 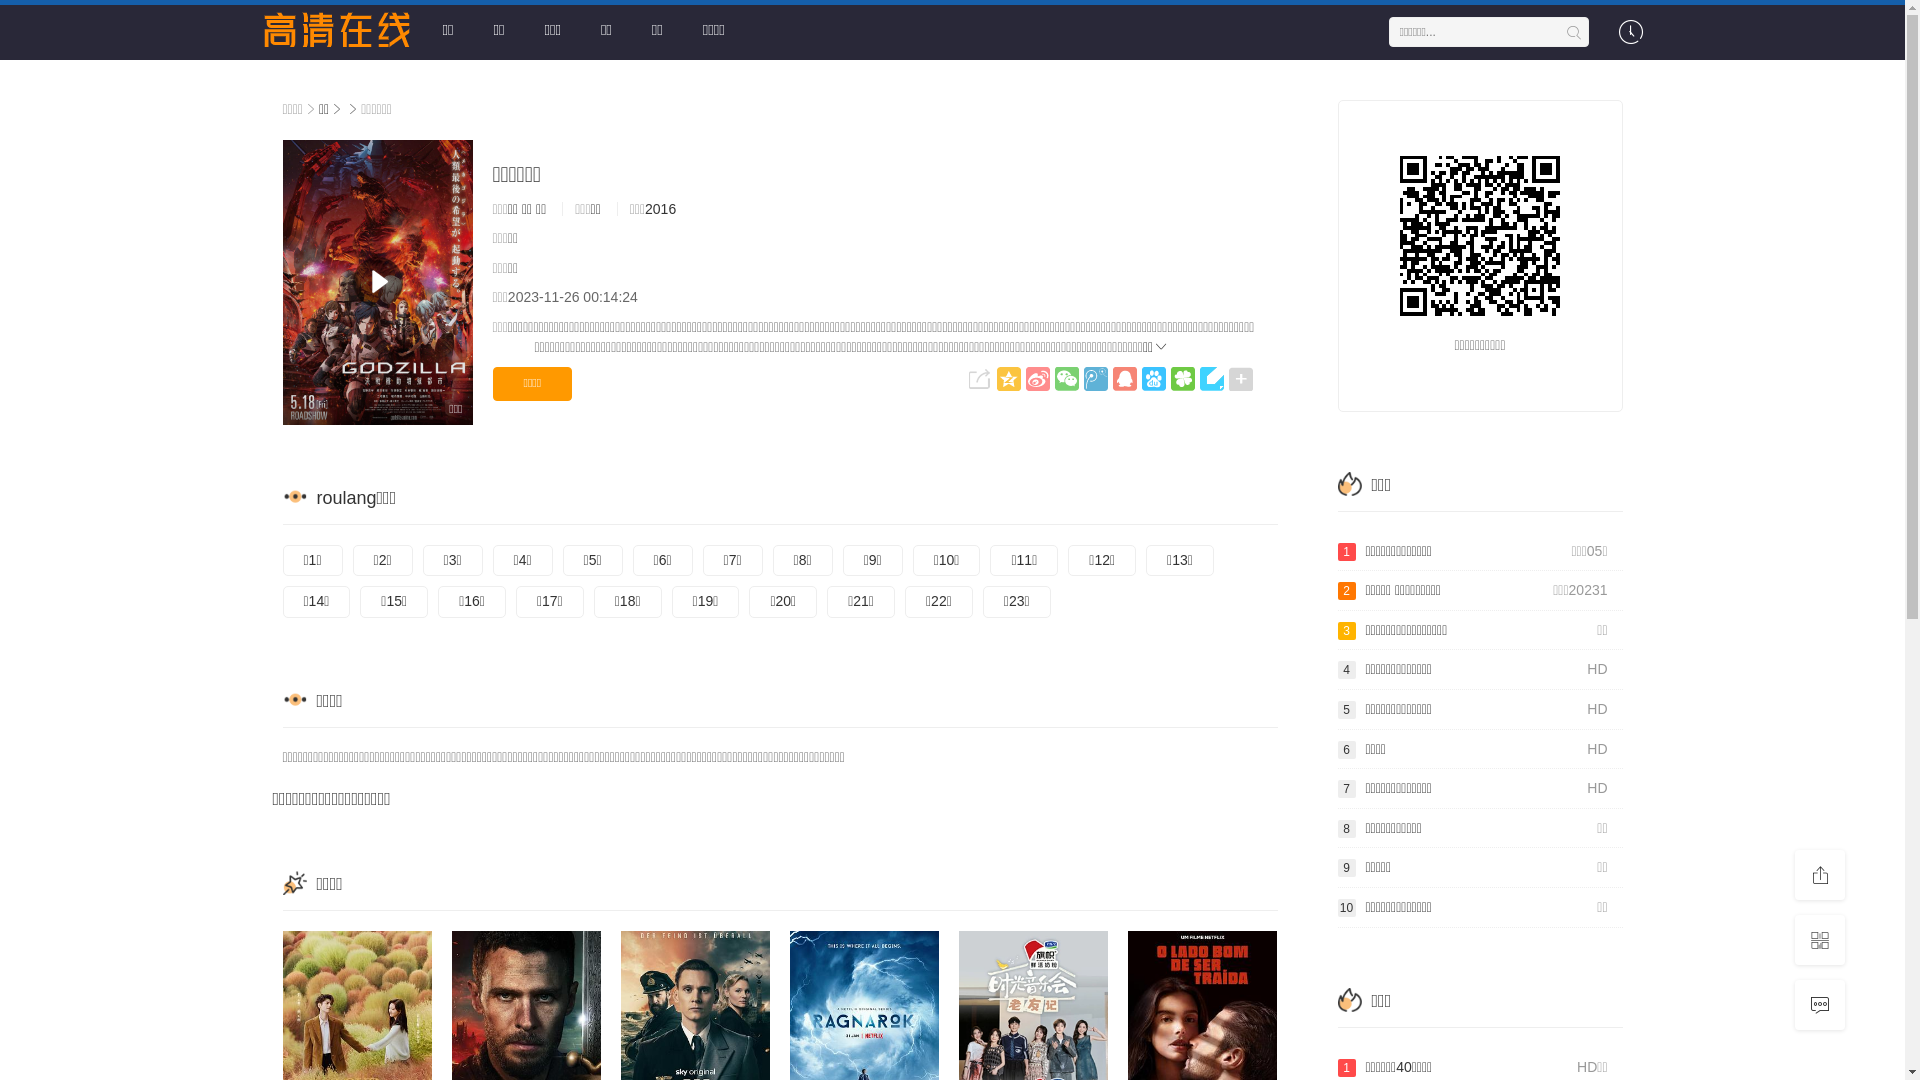 What do you see at coordinates (1480, 236) in the screenshot?
I see `http://www.28zy.com/a/liuxingfaxing/mingxingfaxing/` at bounding box center [1480, 236].